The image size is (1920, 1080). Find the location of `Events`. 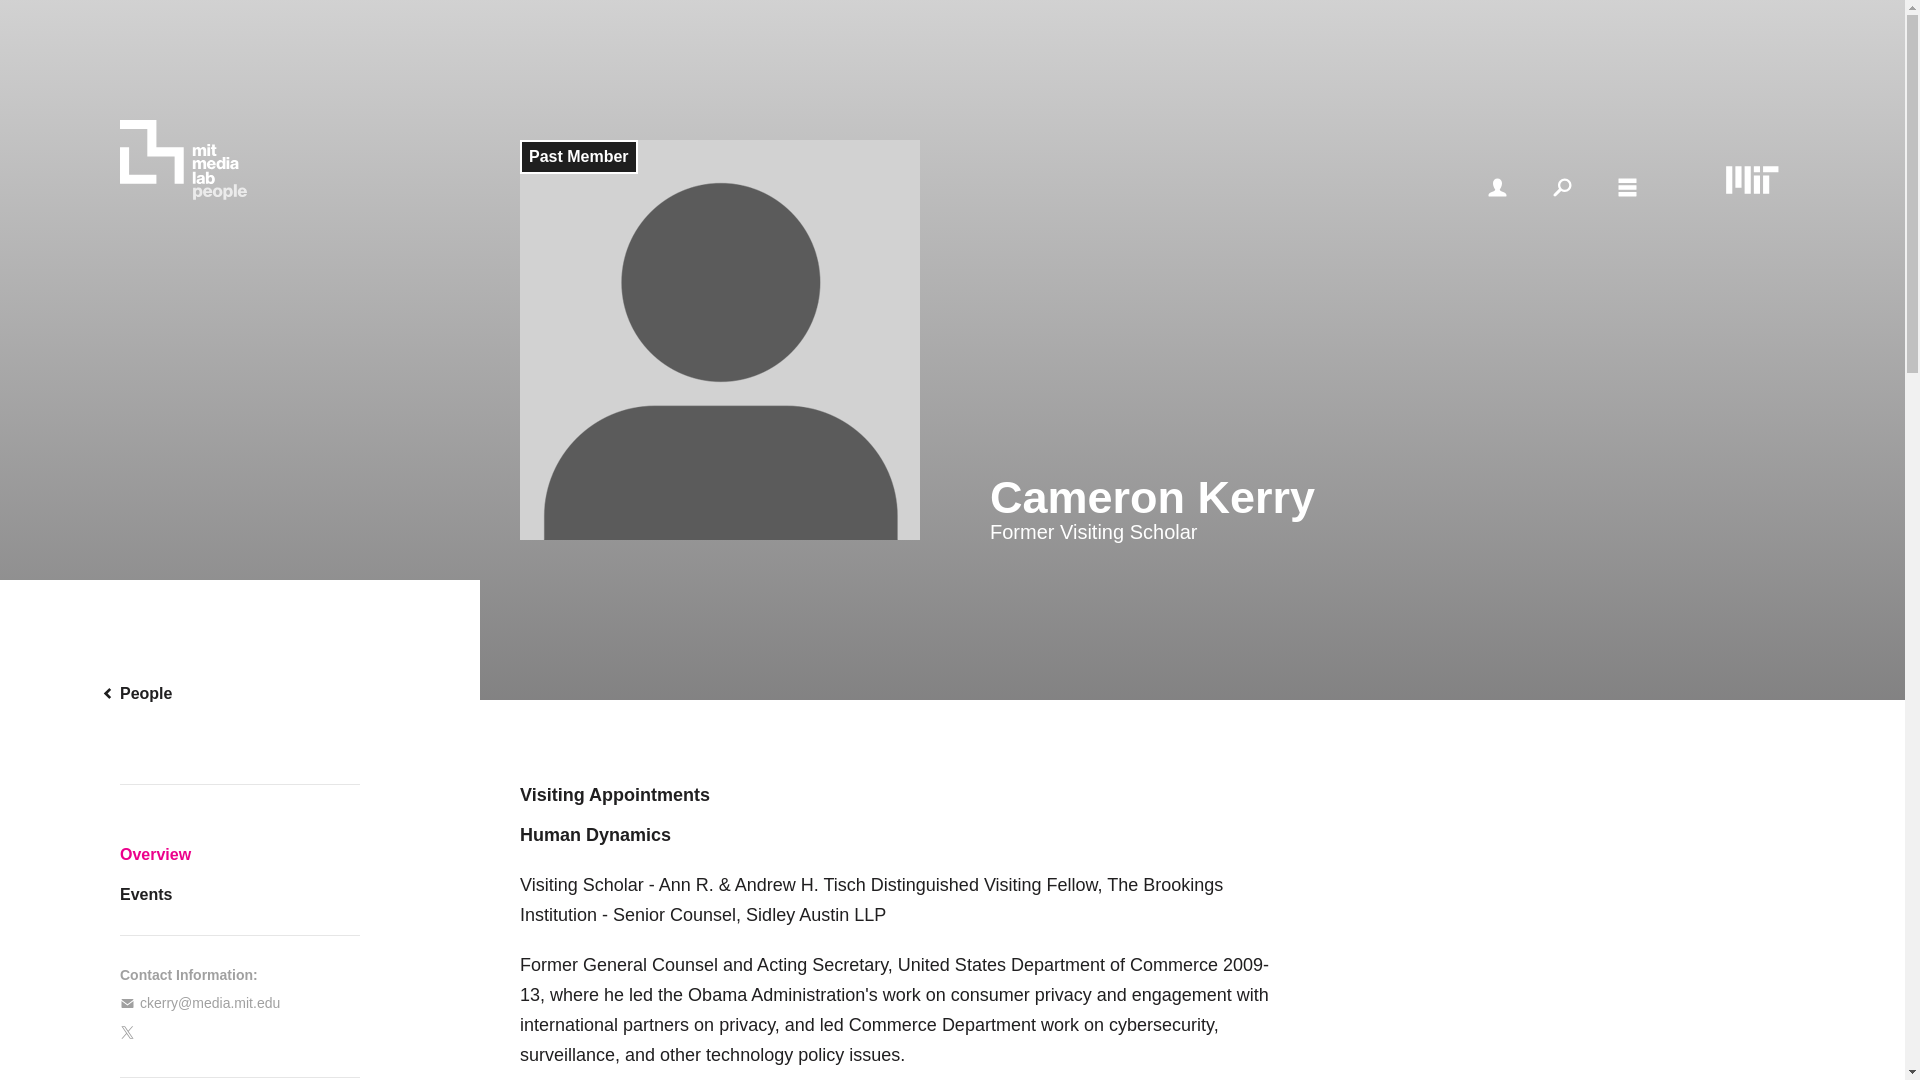

Events is located at coordinates (240, 894).